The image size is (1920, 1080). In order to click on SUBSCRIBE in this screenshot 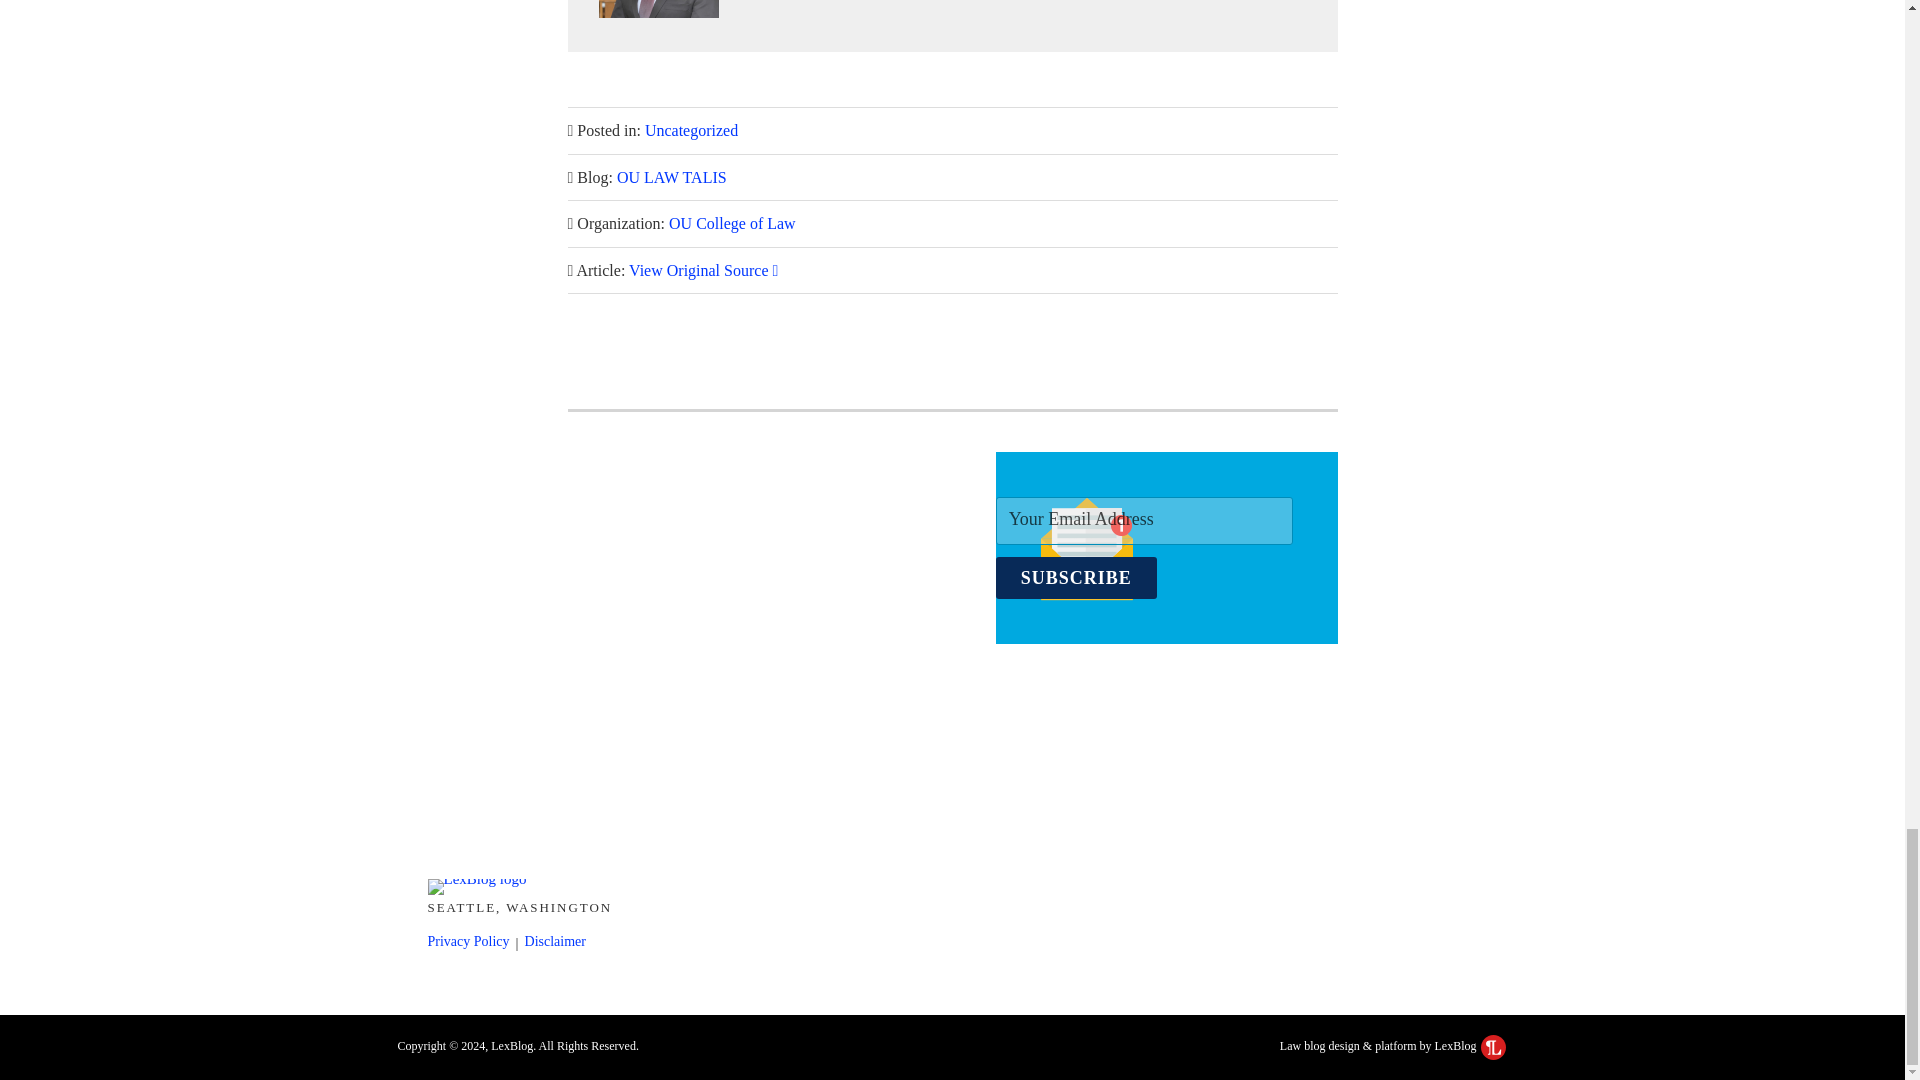, I will do `click(1076, 578)`.